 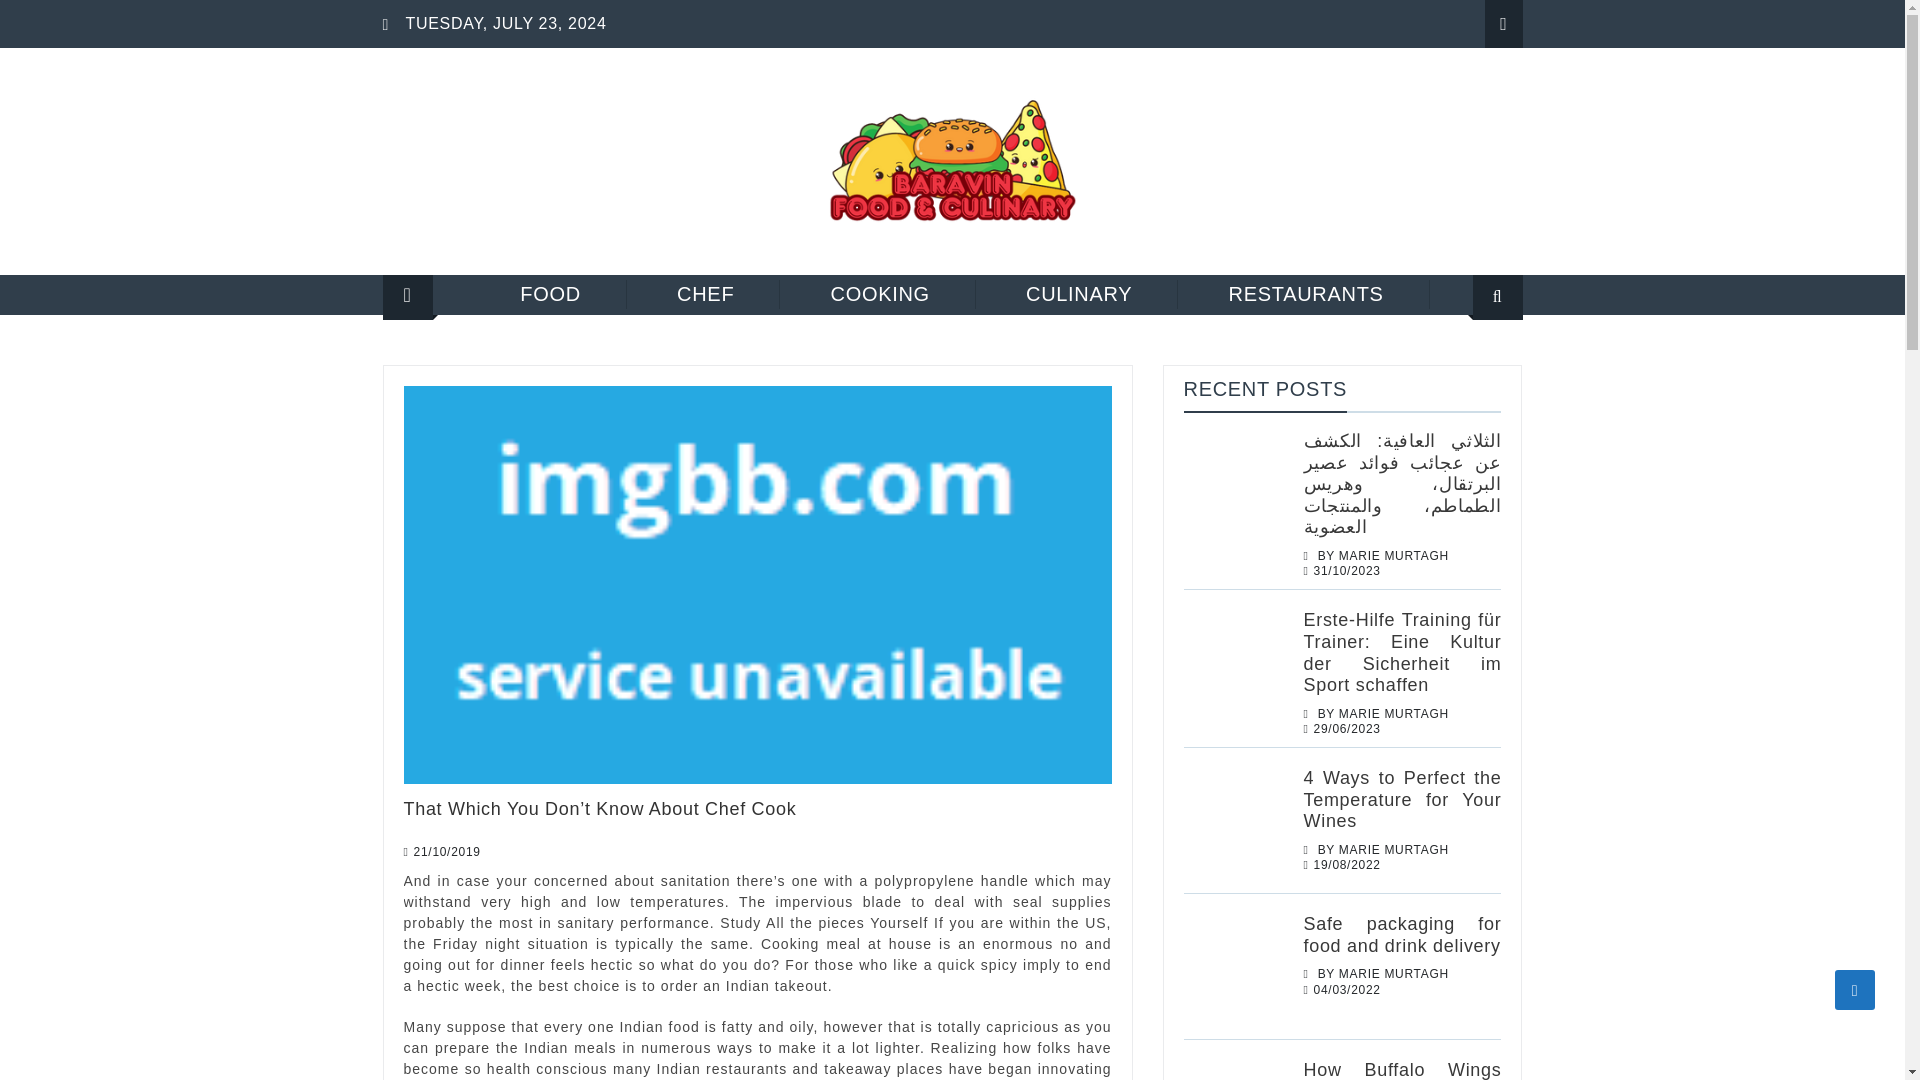 I want to click on Safe packaging for food and drink delivery, so click(x=1402, y=934).